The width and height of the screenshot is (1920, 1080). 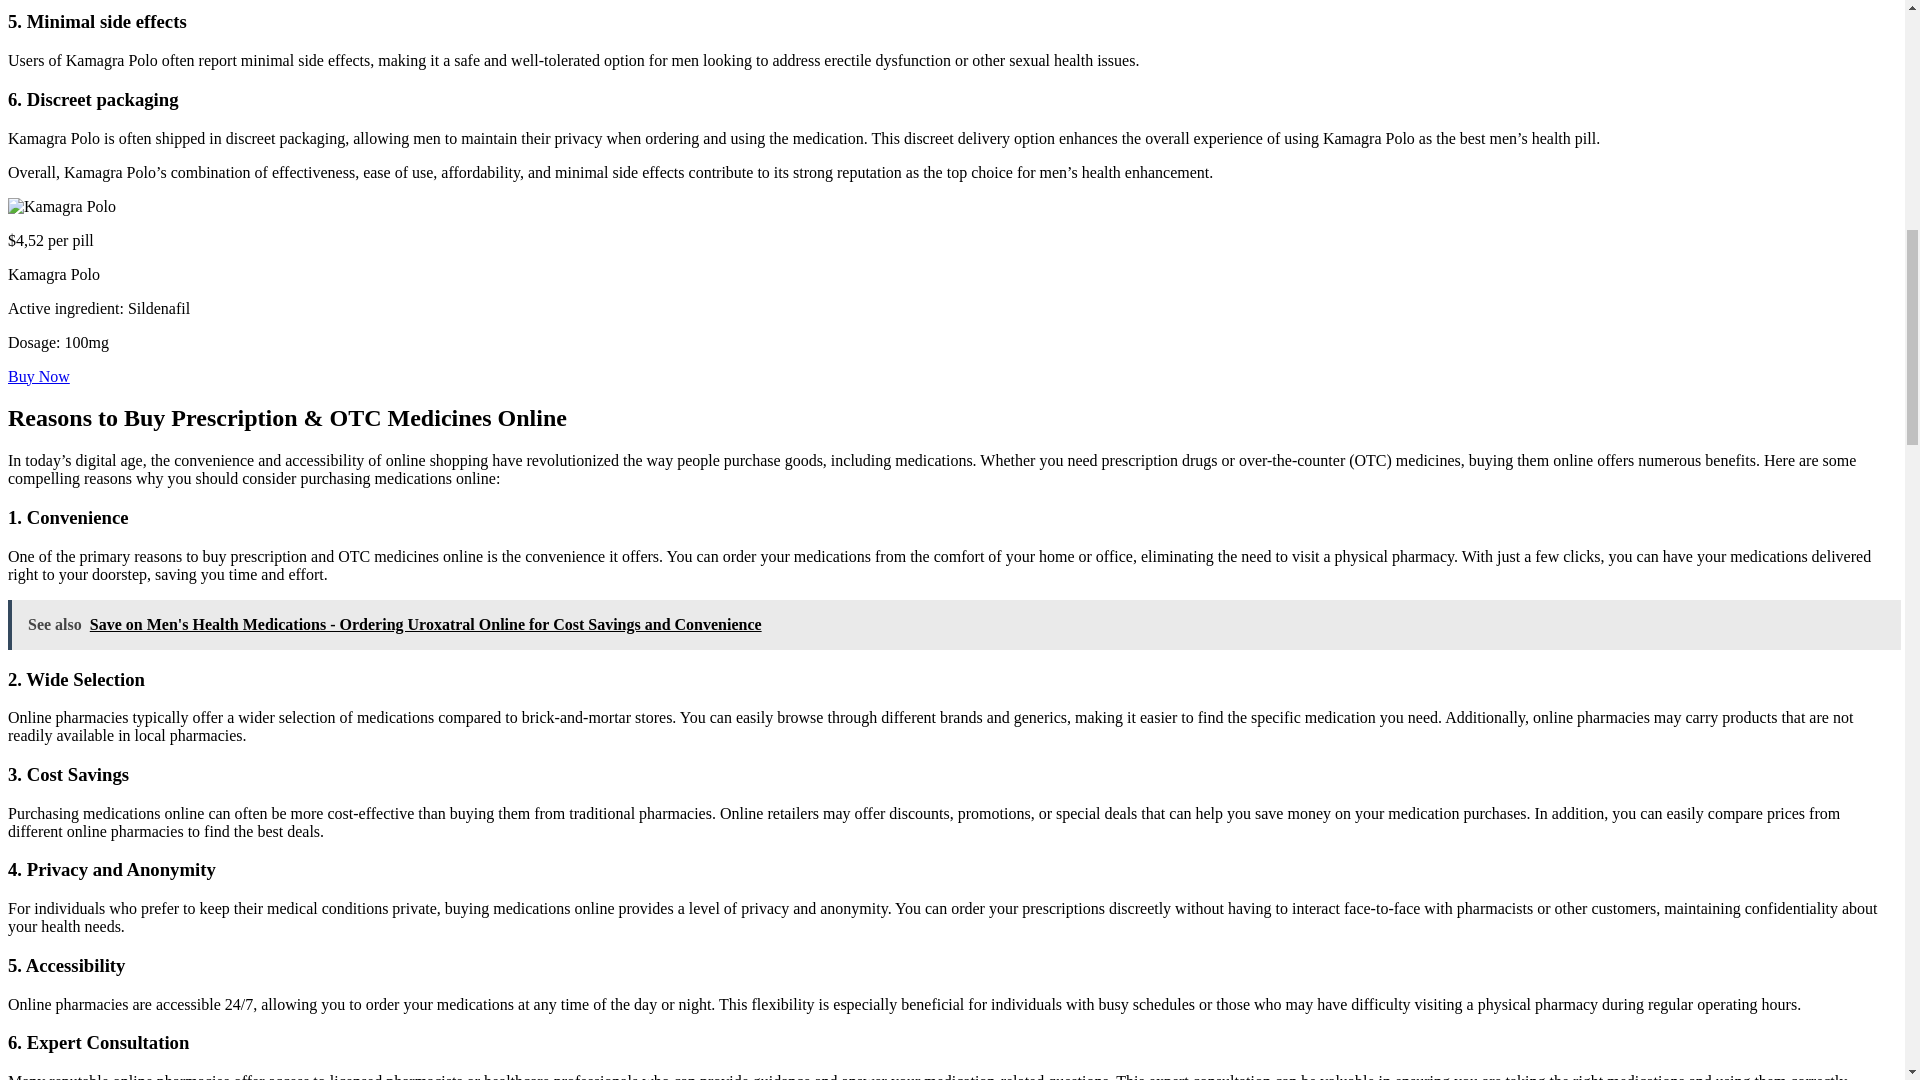 What do you see at coordinates (38, 376) in the screenshot?
I see `Buy Now` at bounding box center [38, 376].